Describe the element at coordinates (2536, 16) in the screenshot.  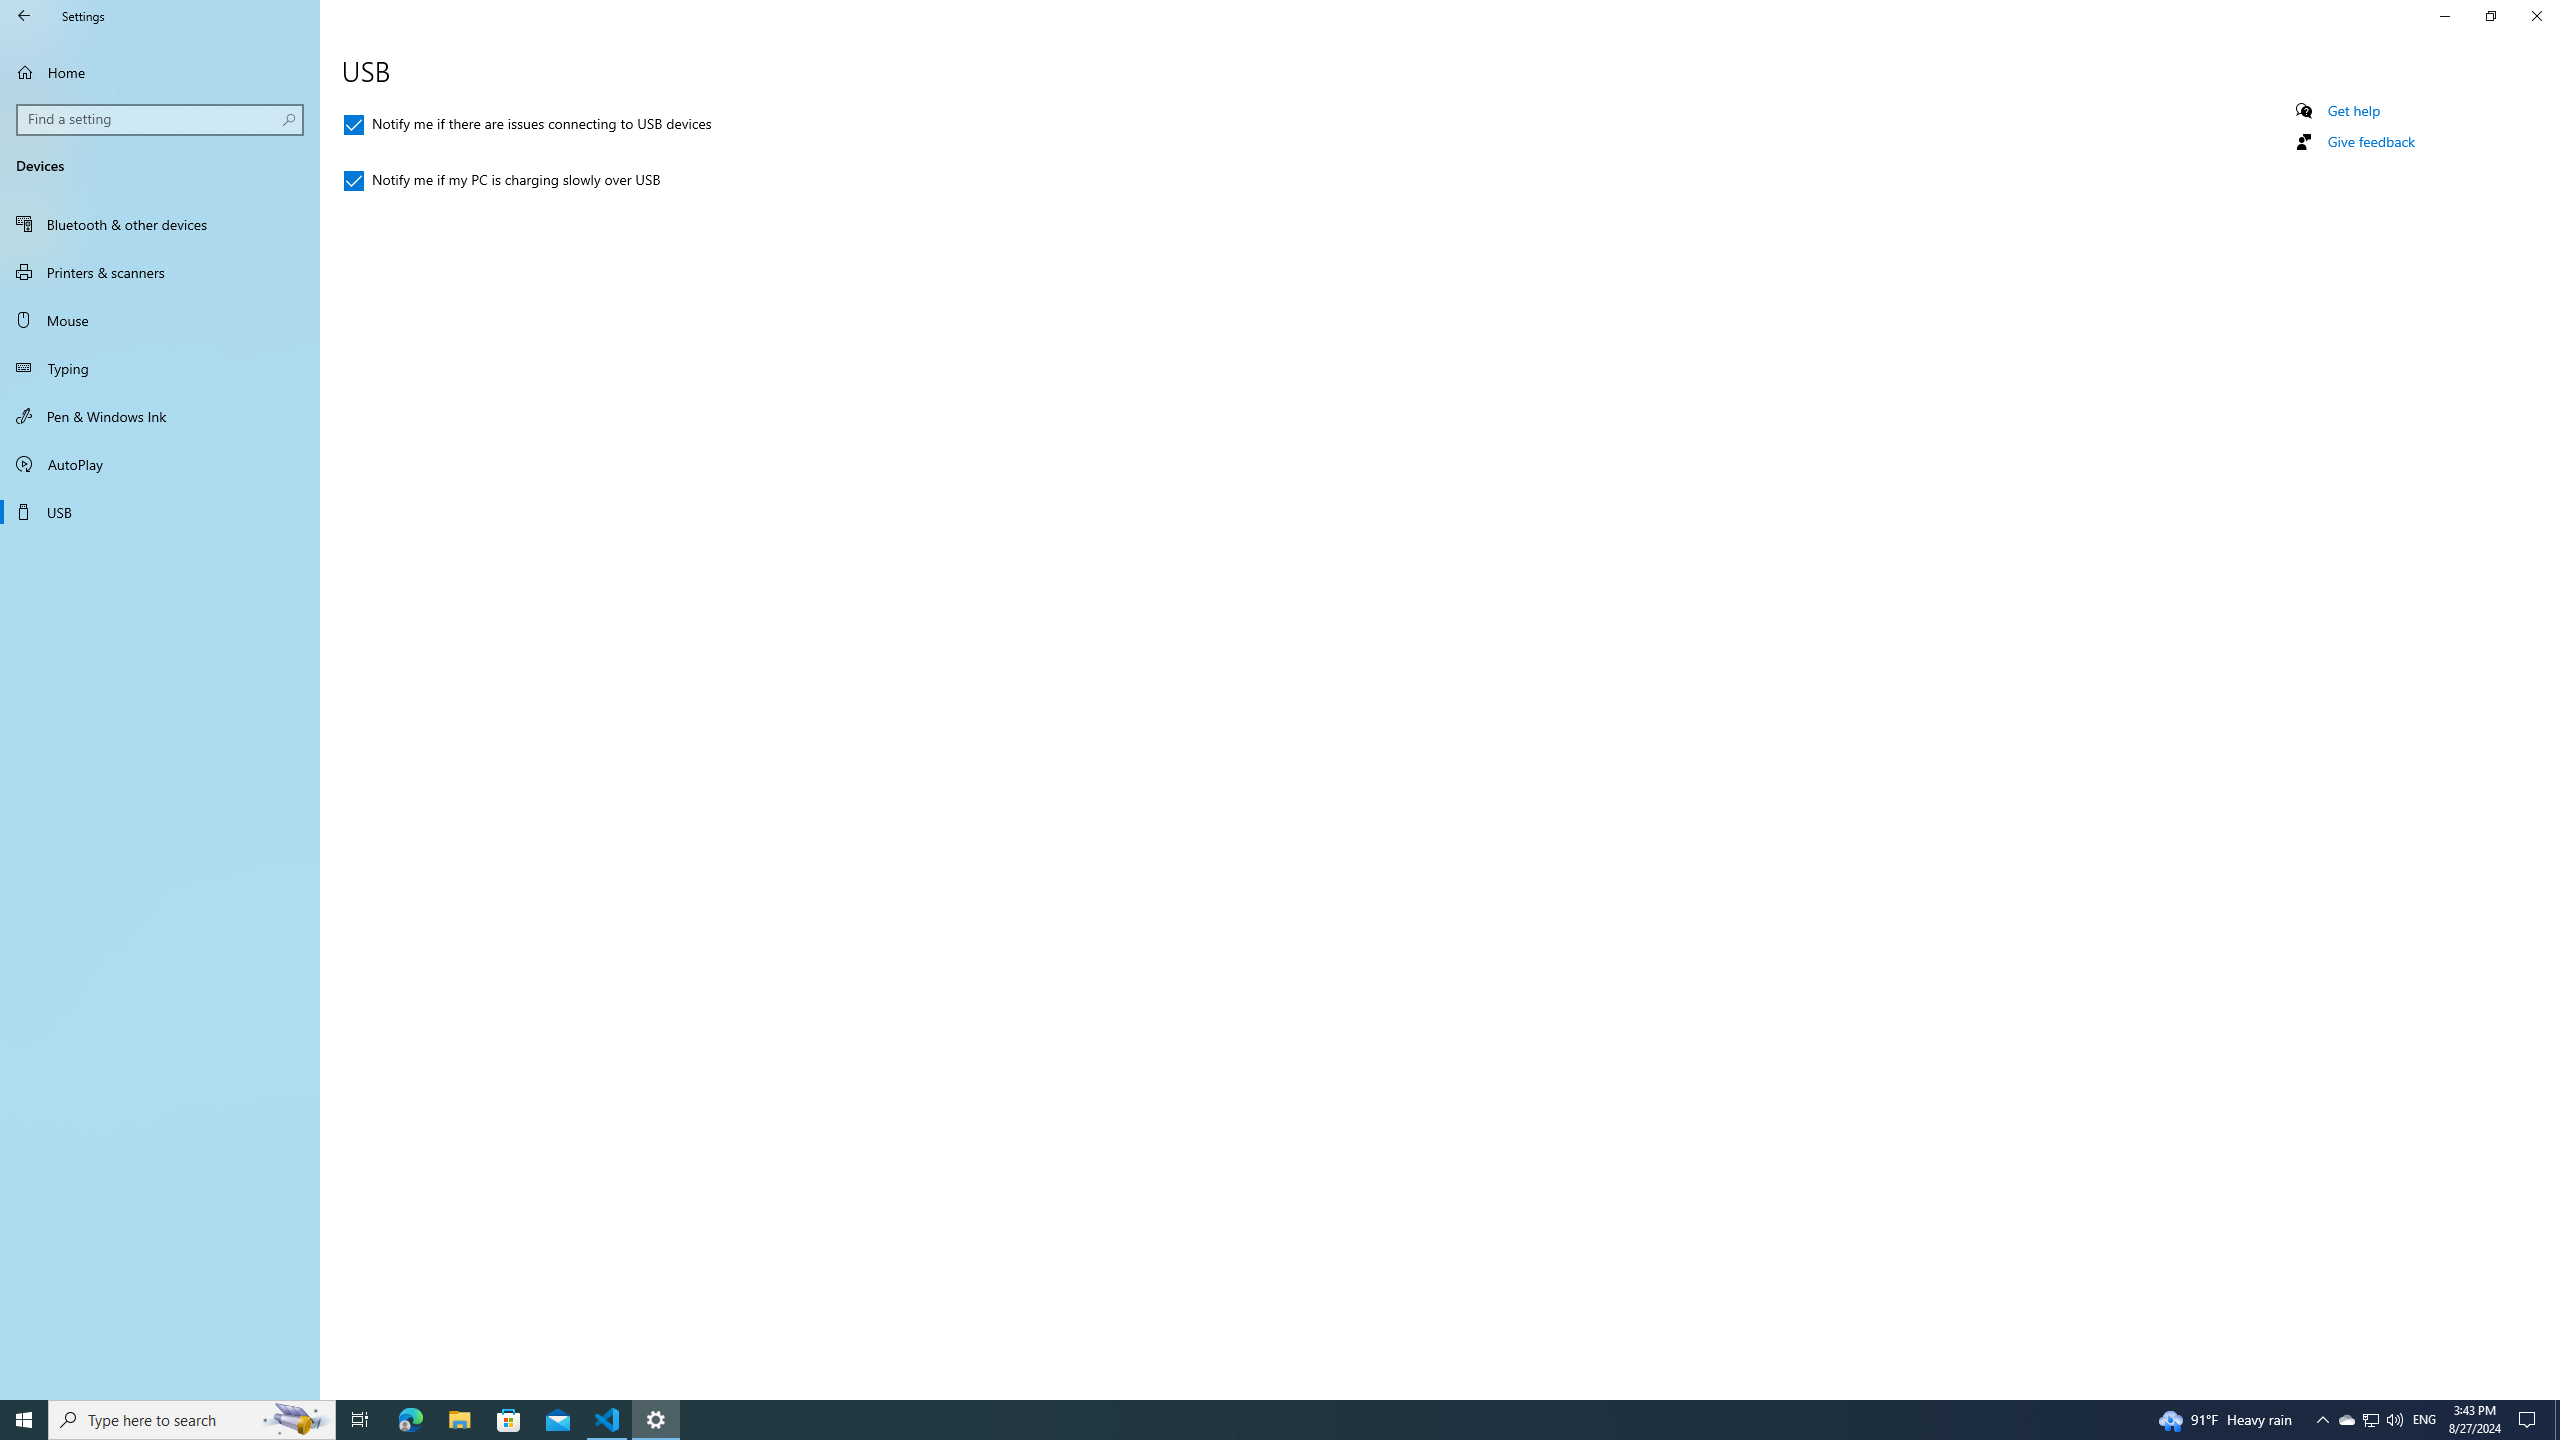
I see `Close Settings` at that location.